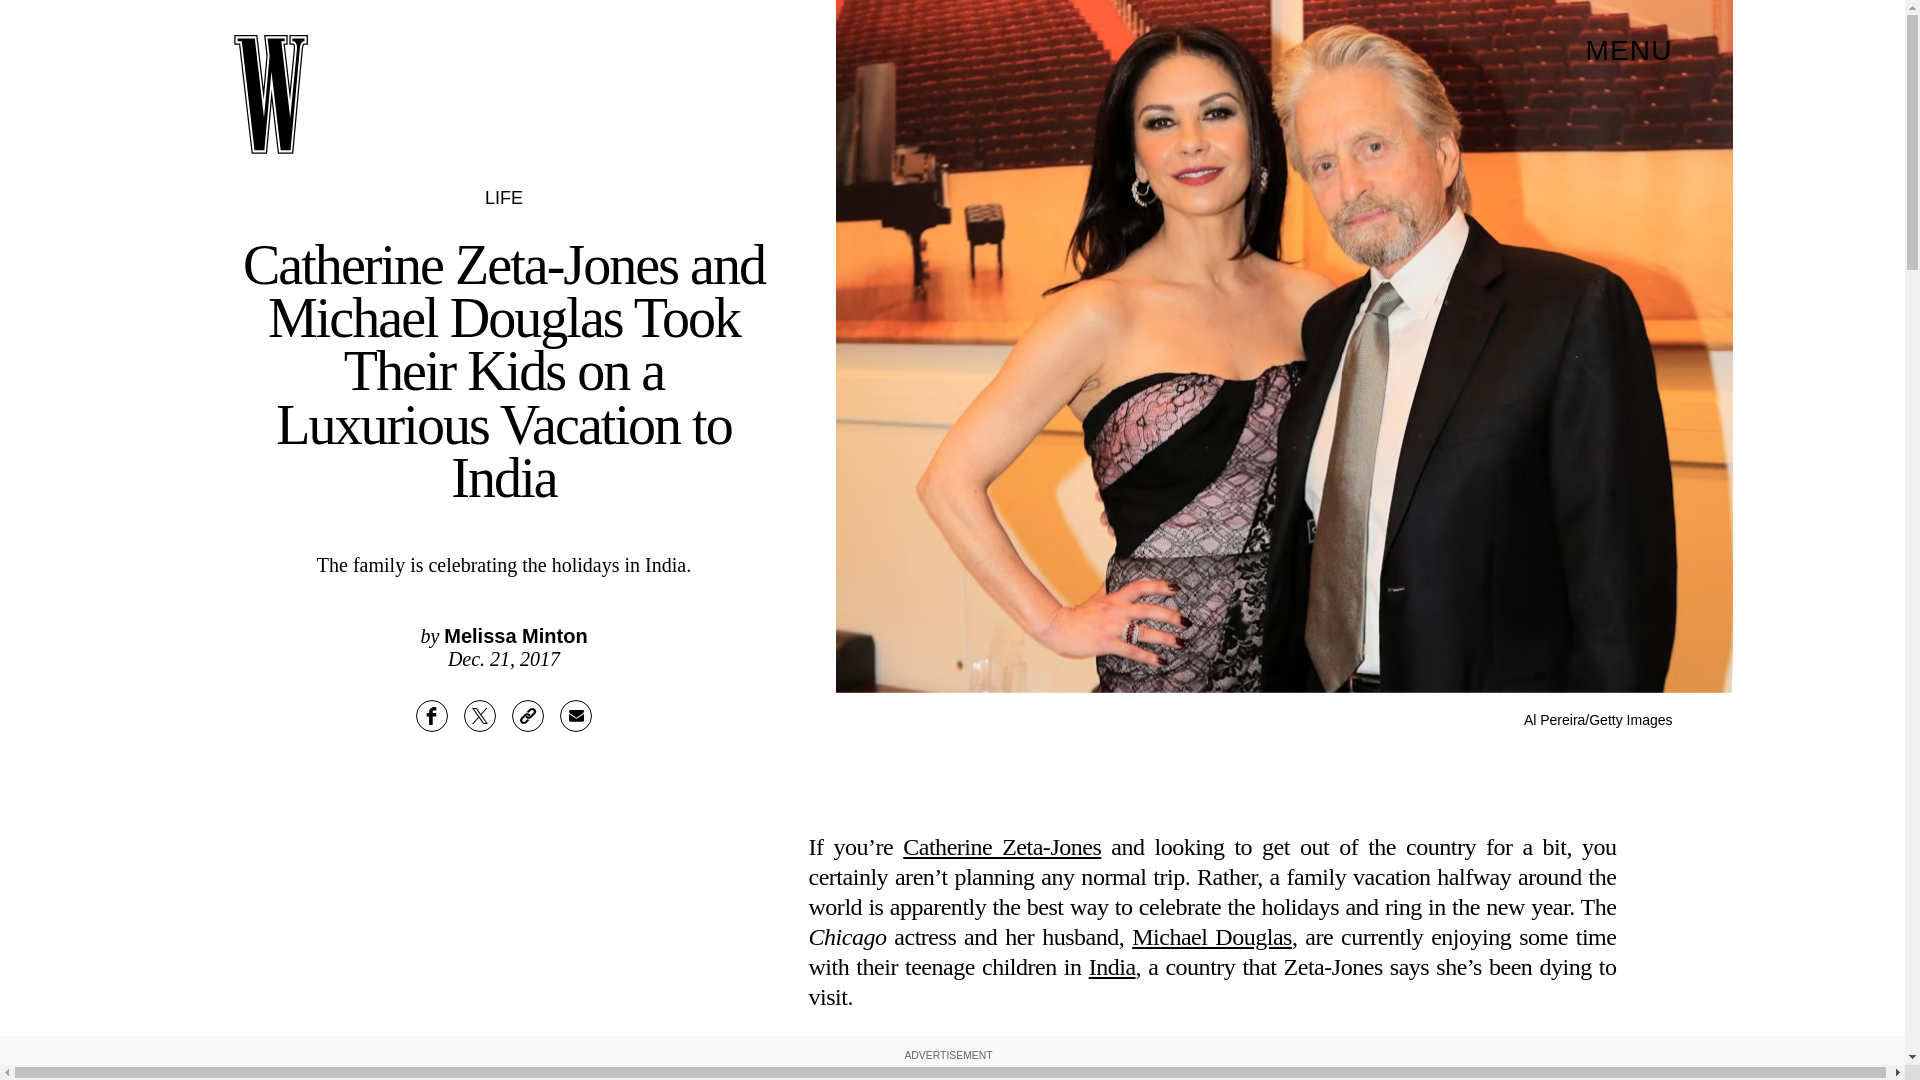  I want to click on Copy link, so click(528, 716).